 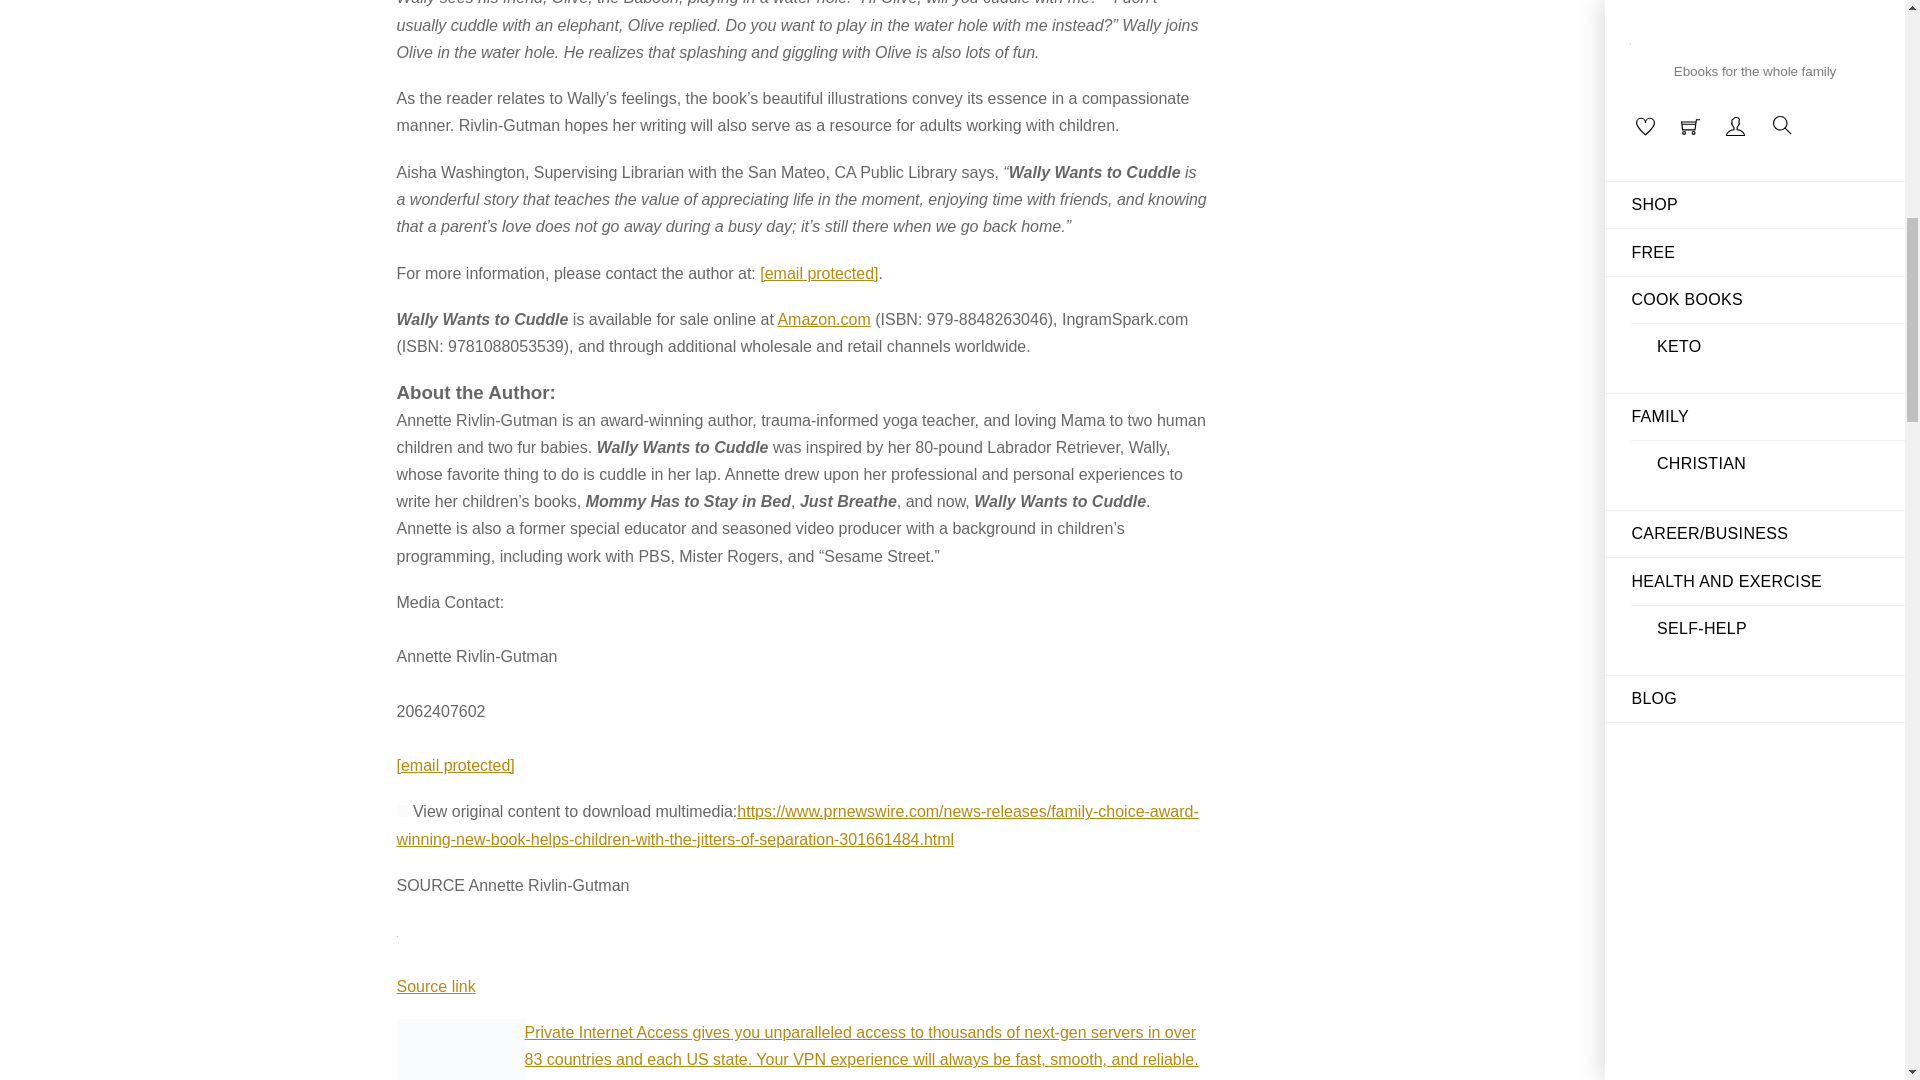 What do you see at coordinates (401, 810) in the screenshot?
I see `Cision` at bounding box center [401, 810].